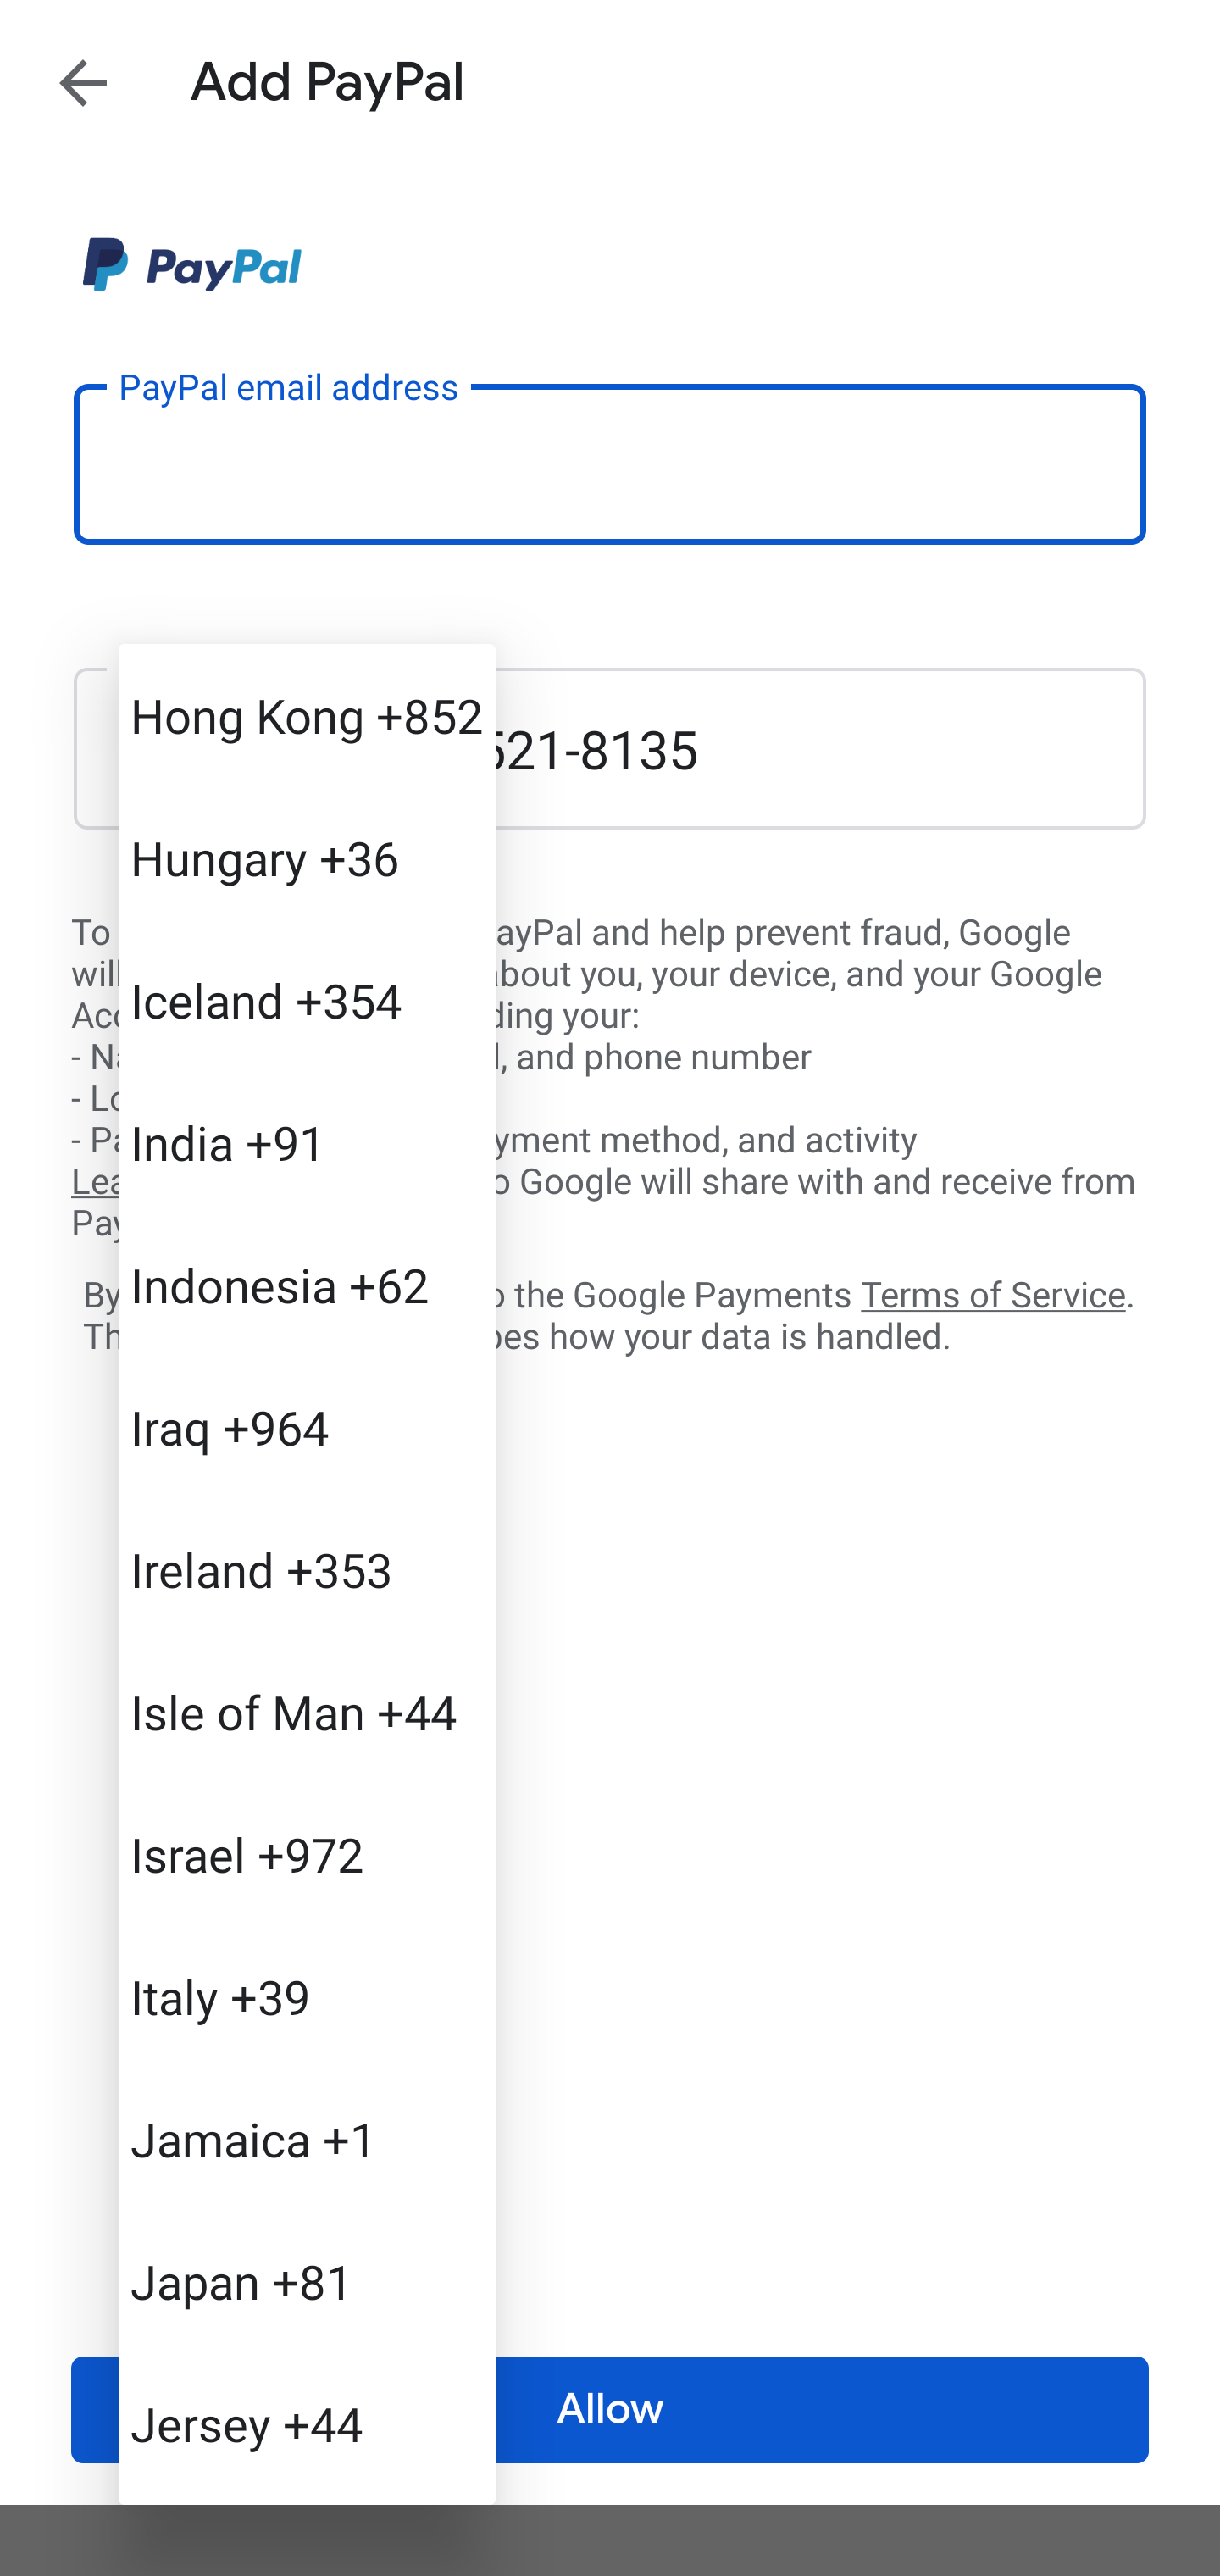  What do you see at coordinates (307, 2139) in the screenshot?
I see `Jamaica +1` at bounding box center [307, 2139].